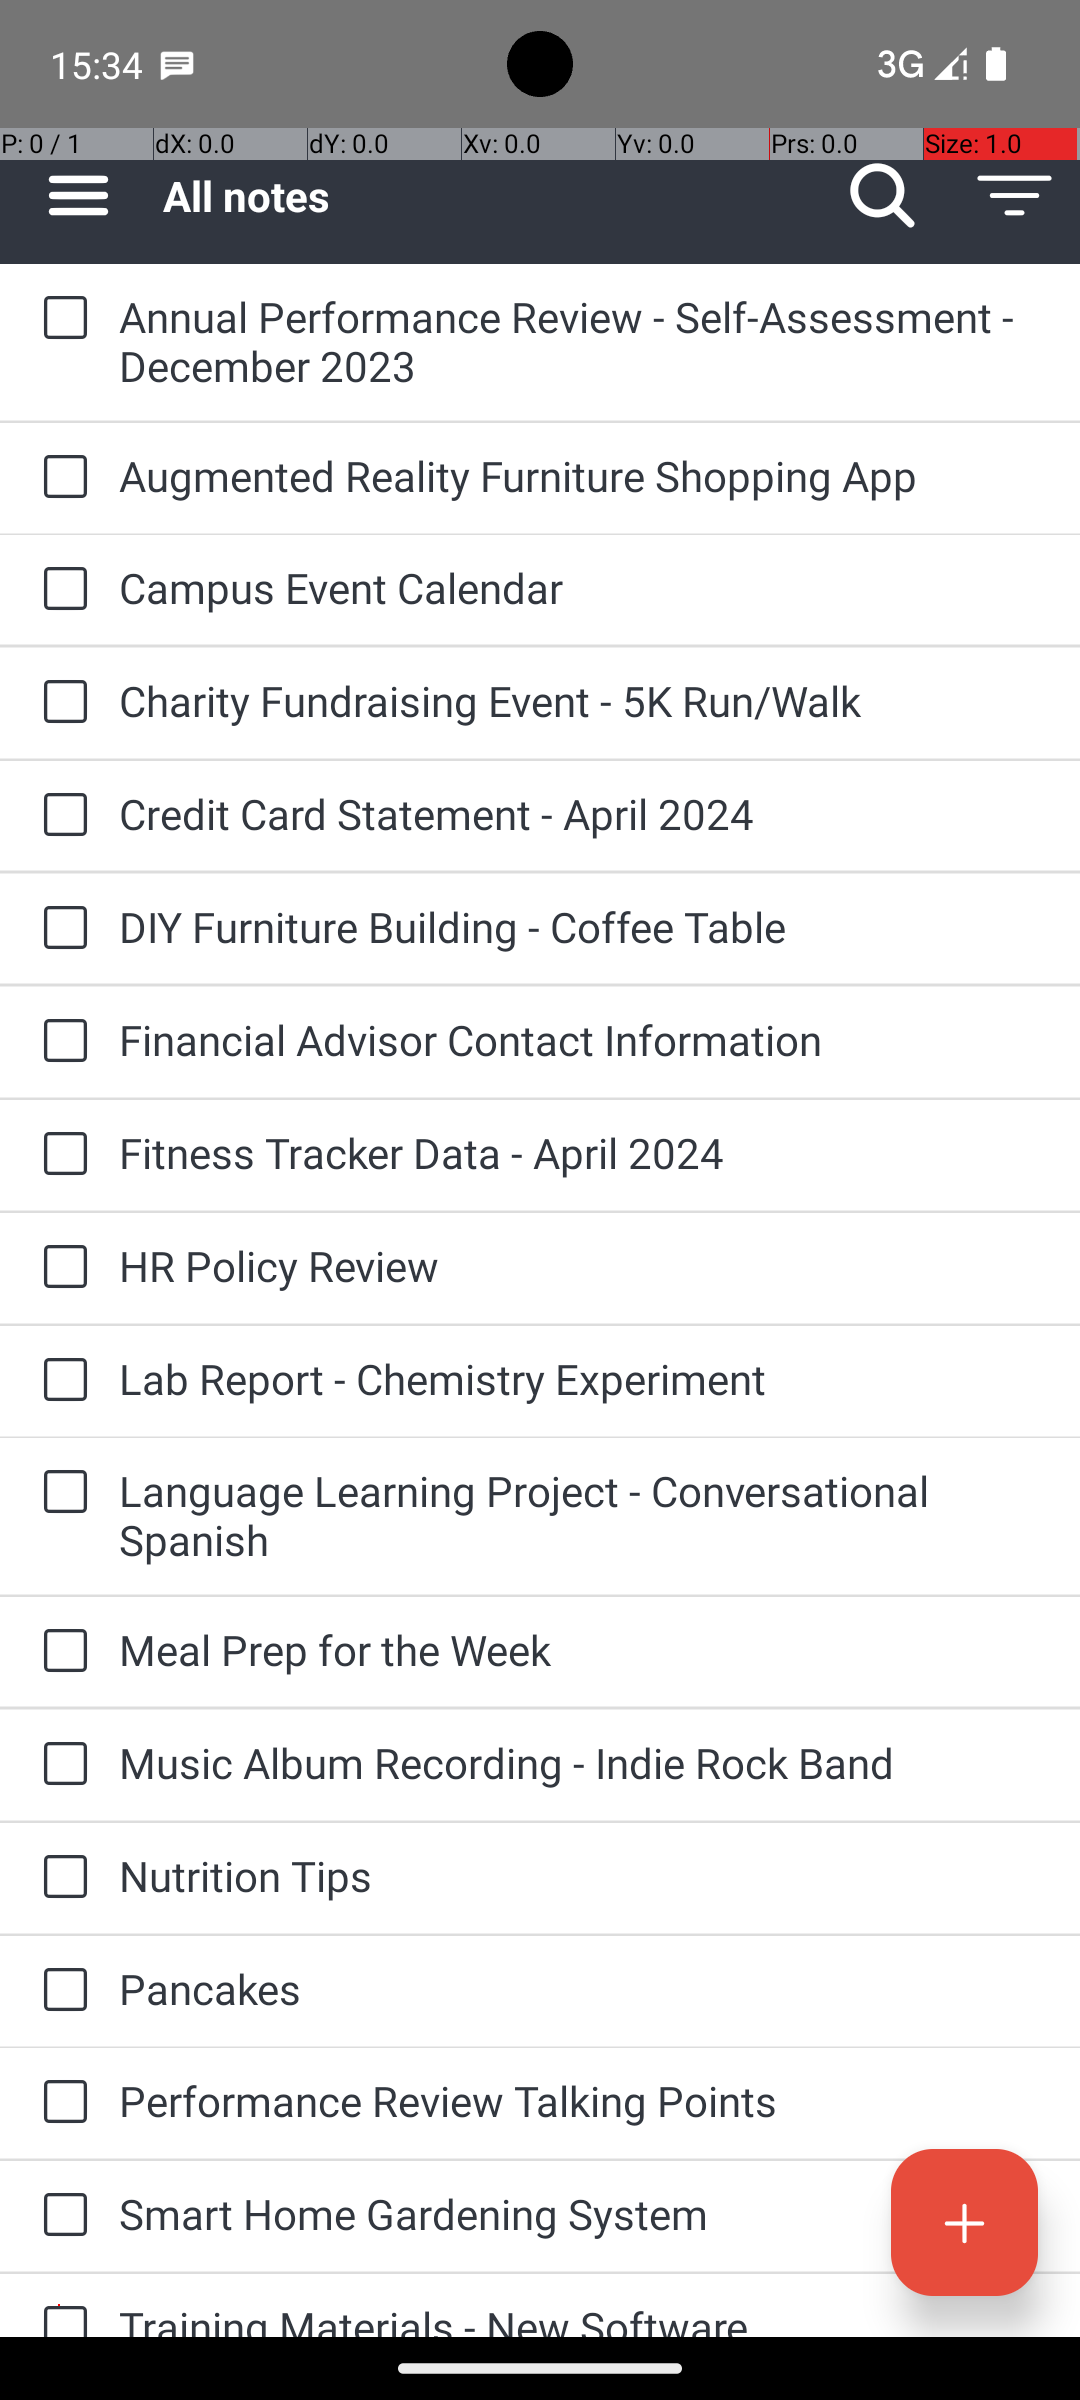 This screenshot has width=1080, height=2400. Describe the element at coordinates (60, 320) in the screenshot. I see `to-do: Annual Performance Review - Self-Assessment - December 2023` at that location.